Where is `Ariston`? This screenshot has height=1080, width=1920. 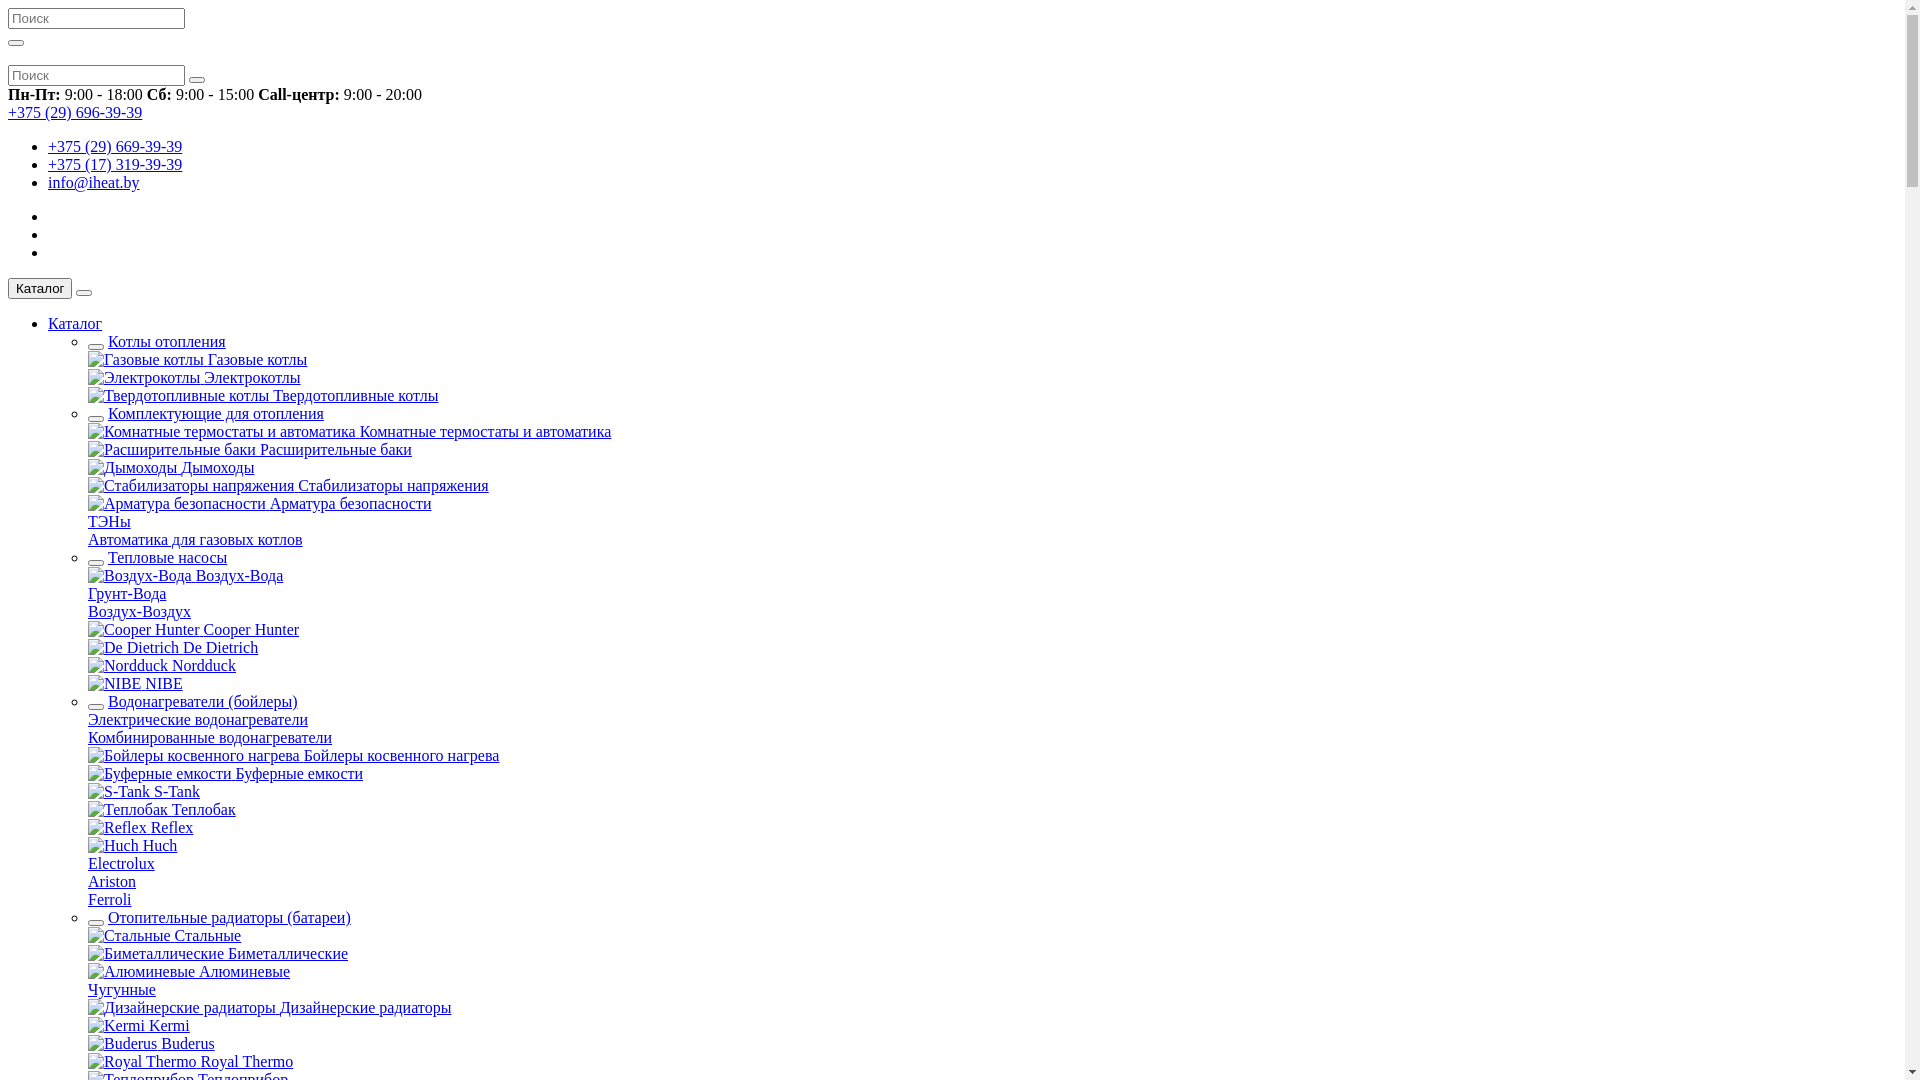 Ariston is located at coordinates (112, 882).